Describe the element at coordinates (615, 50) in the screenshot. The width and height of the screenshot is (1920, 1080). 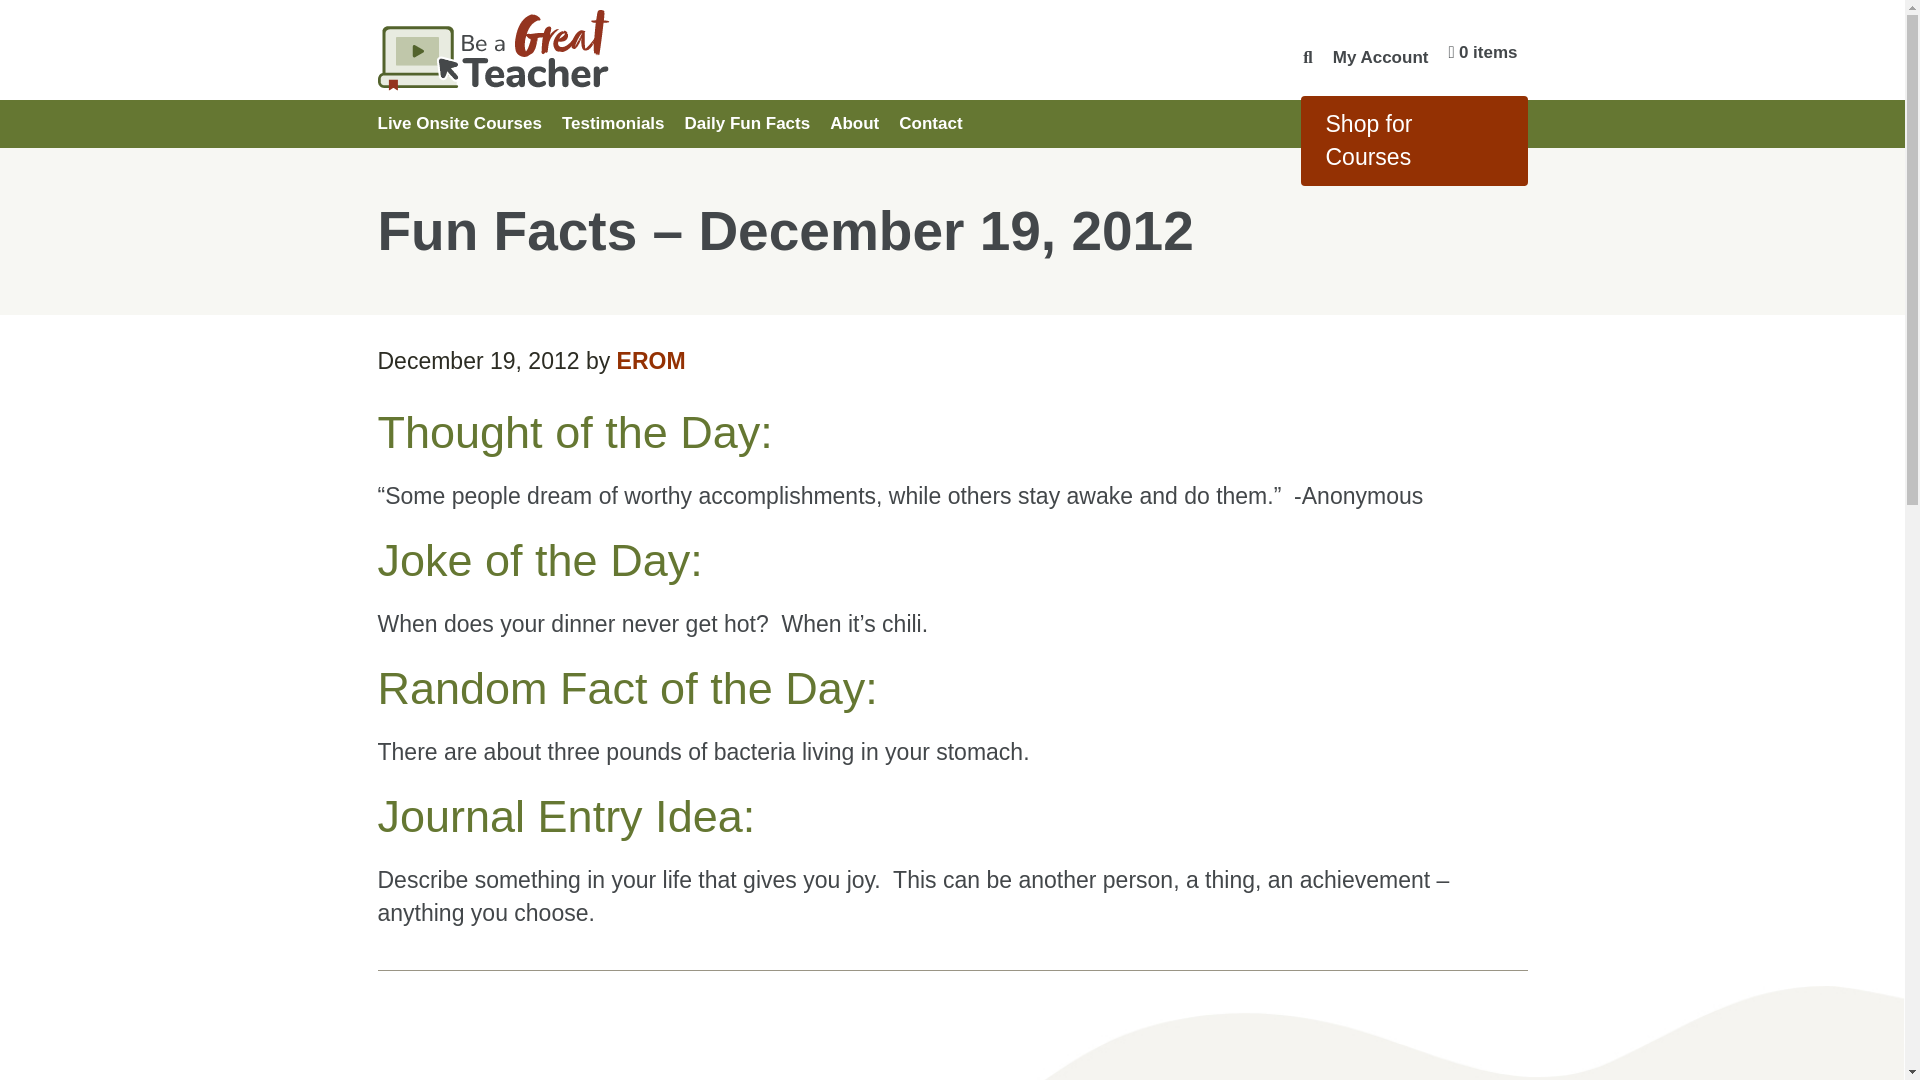
I see `Be a Great Teacher` at that location.